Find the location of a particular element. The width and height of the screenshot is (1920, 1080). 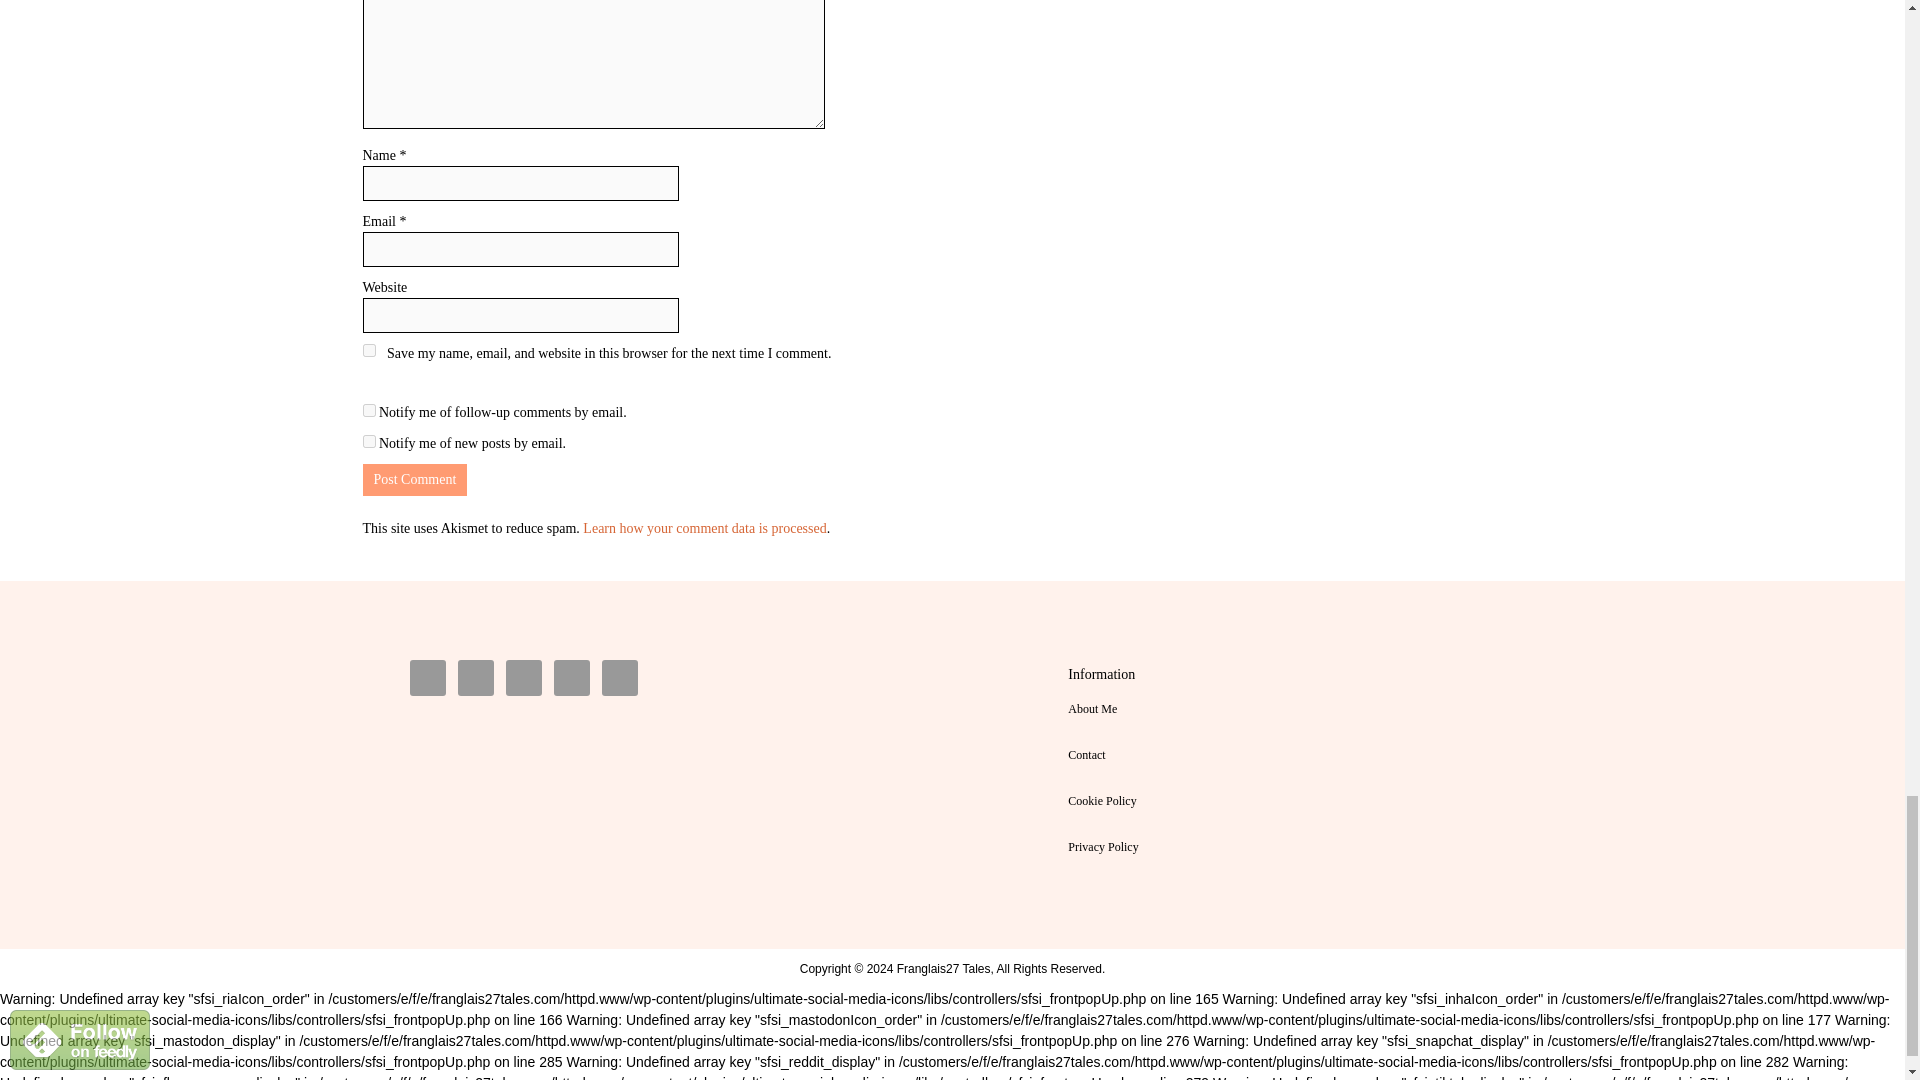

yes is located at coordinates (368, 350).